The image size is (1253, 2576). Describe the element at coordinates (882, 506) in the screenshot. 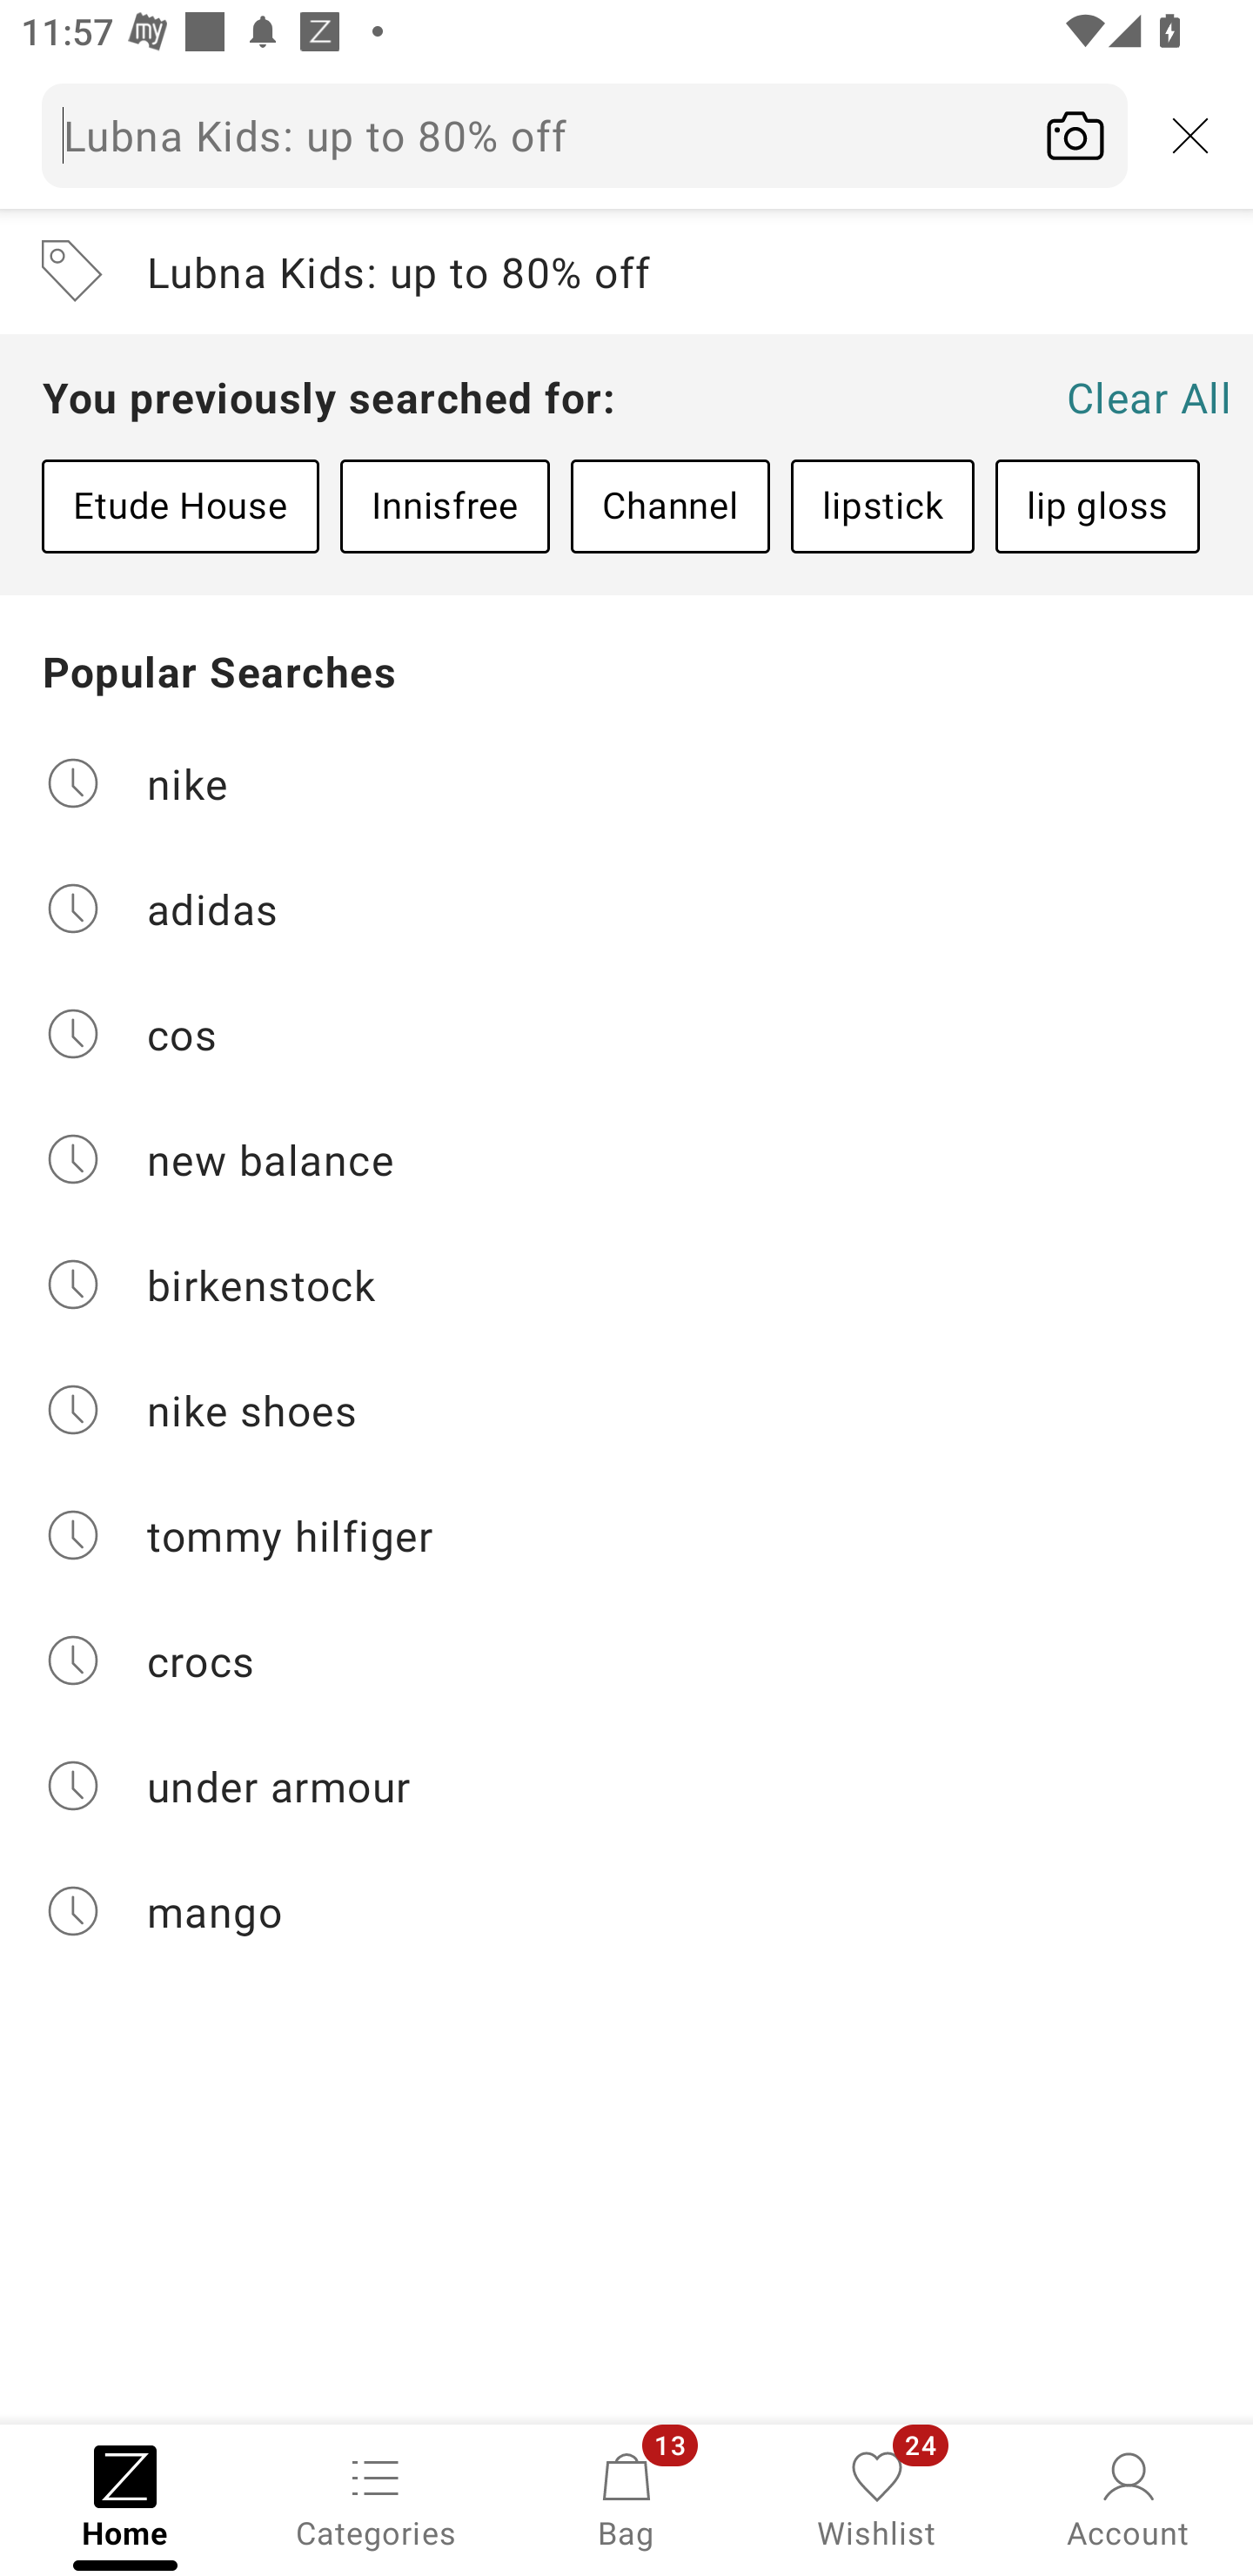

I see `lipstick` at that location.